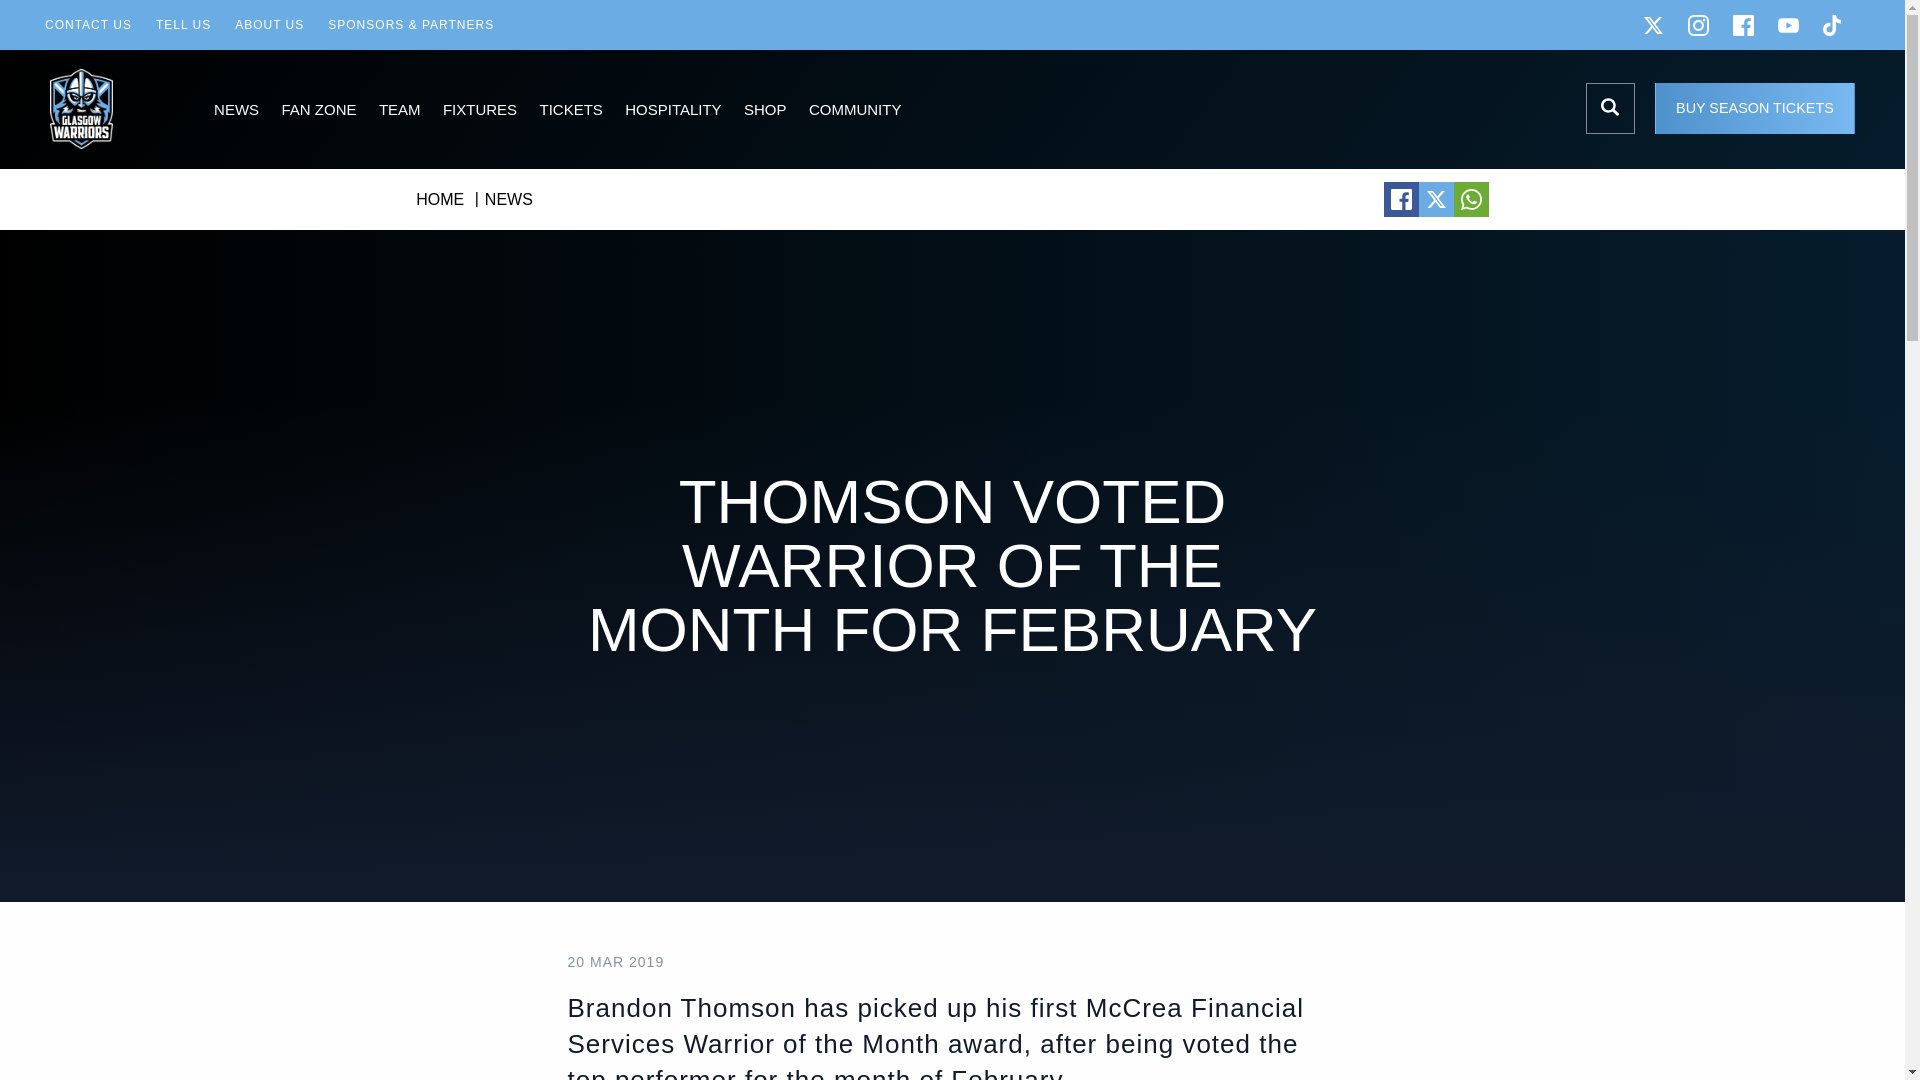 The width and height of the screenshot is (1920, 1080). What do you see at coordinates (1754, 108) in the screenshot?
I see `BUY SEASON TICKETS` at bounding box center [1754, 108].